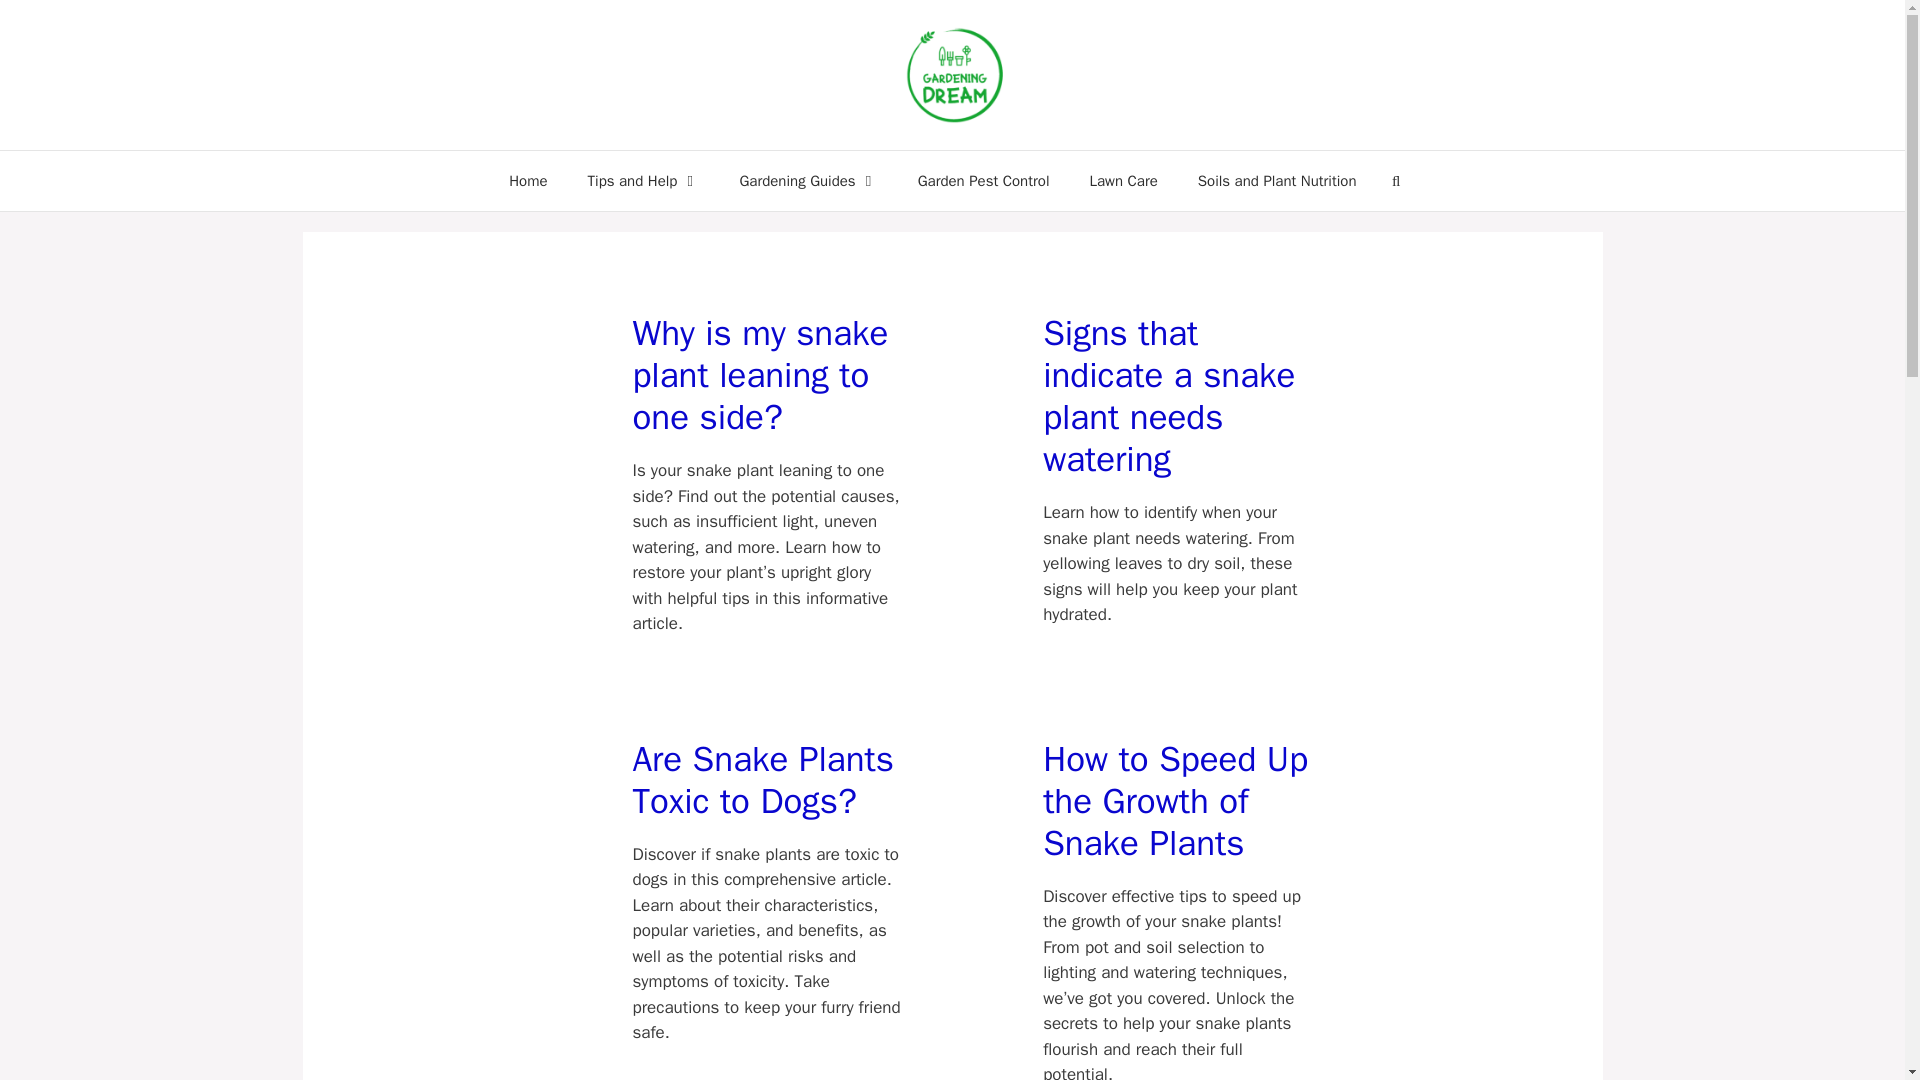  What do you see at coordinates (1277, 180) in the screenshot?
I see `Soils and Plant Nutrition` at bounding box center [1277, 180].